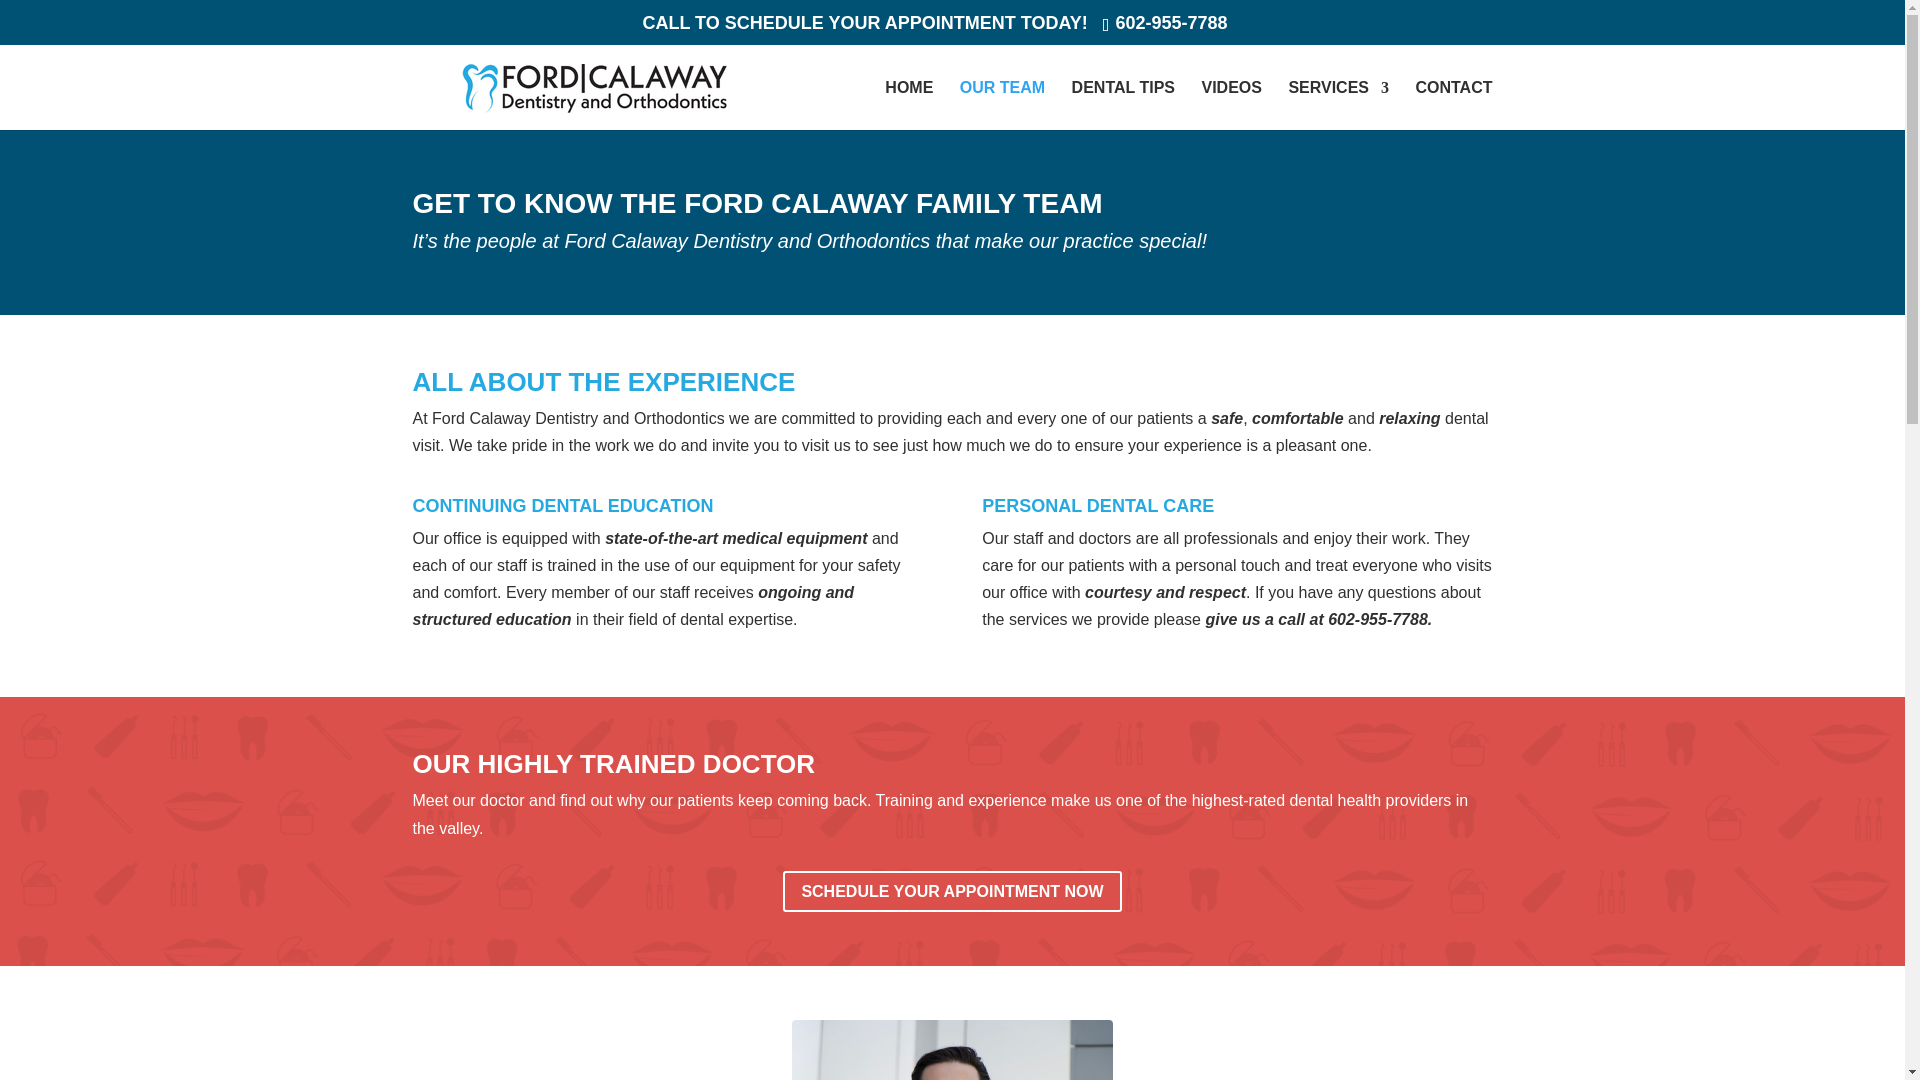 The width and height of the screenshot is (1920, 1080). What do you see at coordinates (1378, 619) in the screenshot?
I see `602-955-7788` at bounding box center [1378, 619].